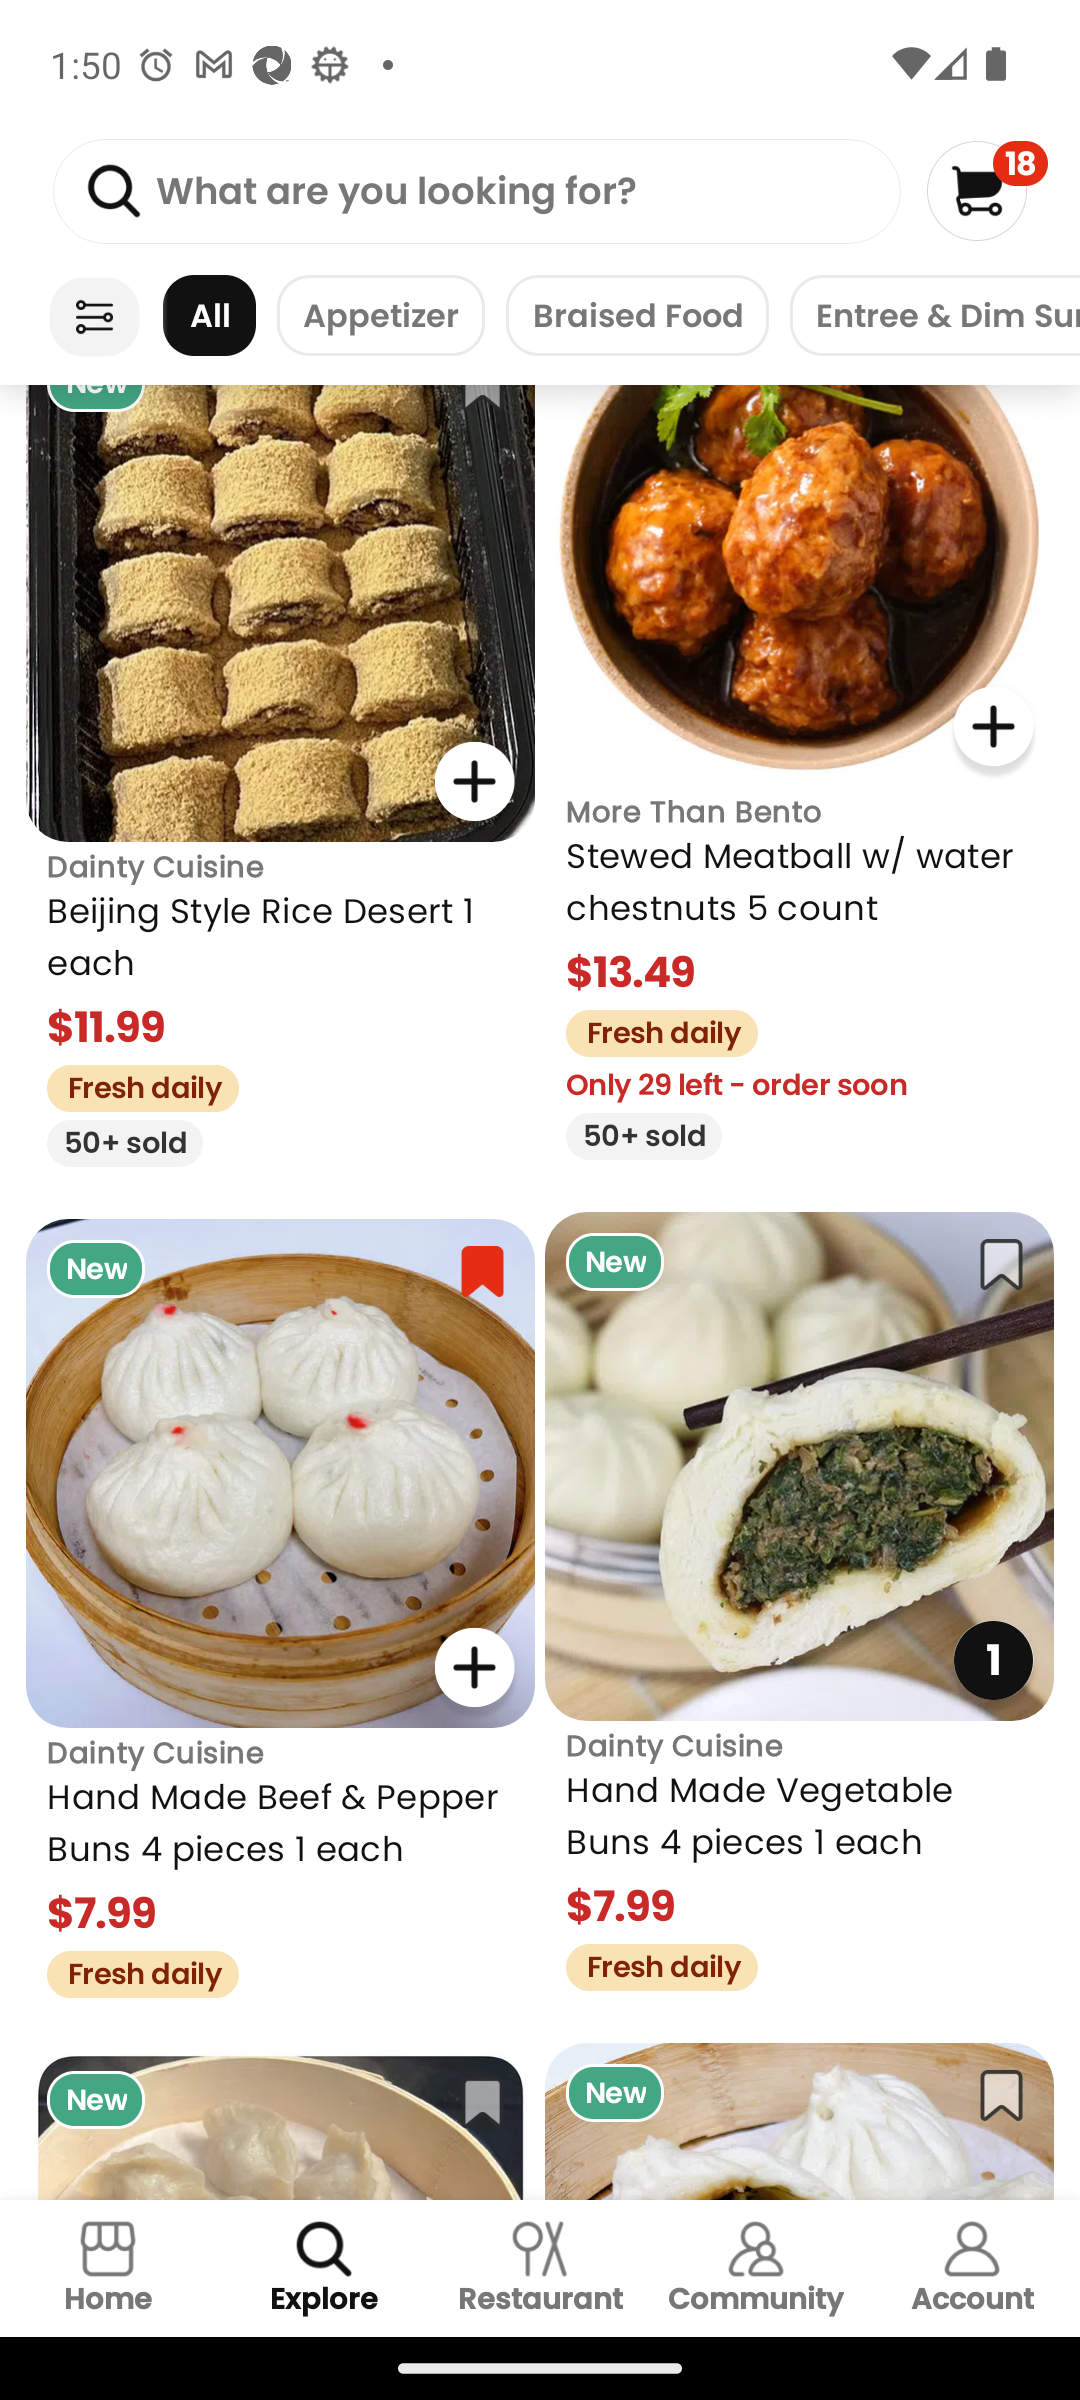  I want to click on Account, so click(972, 2268).